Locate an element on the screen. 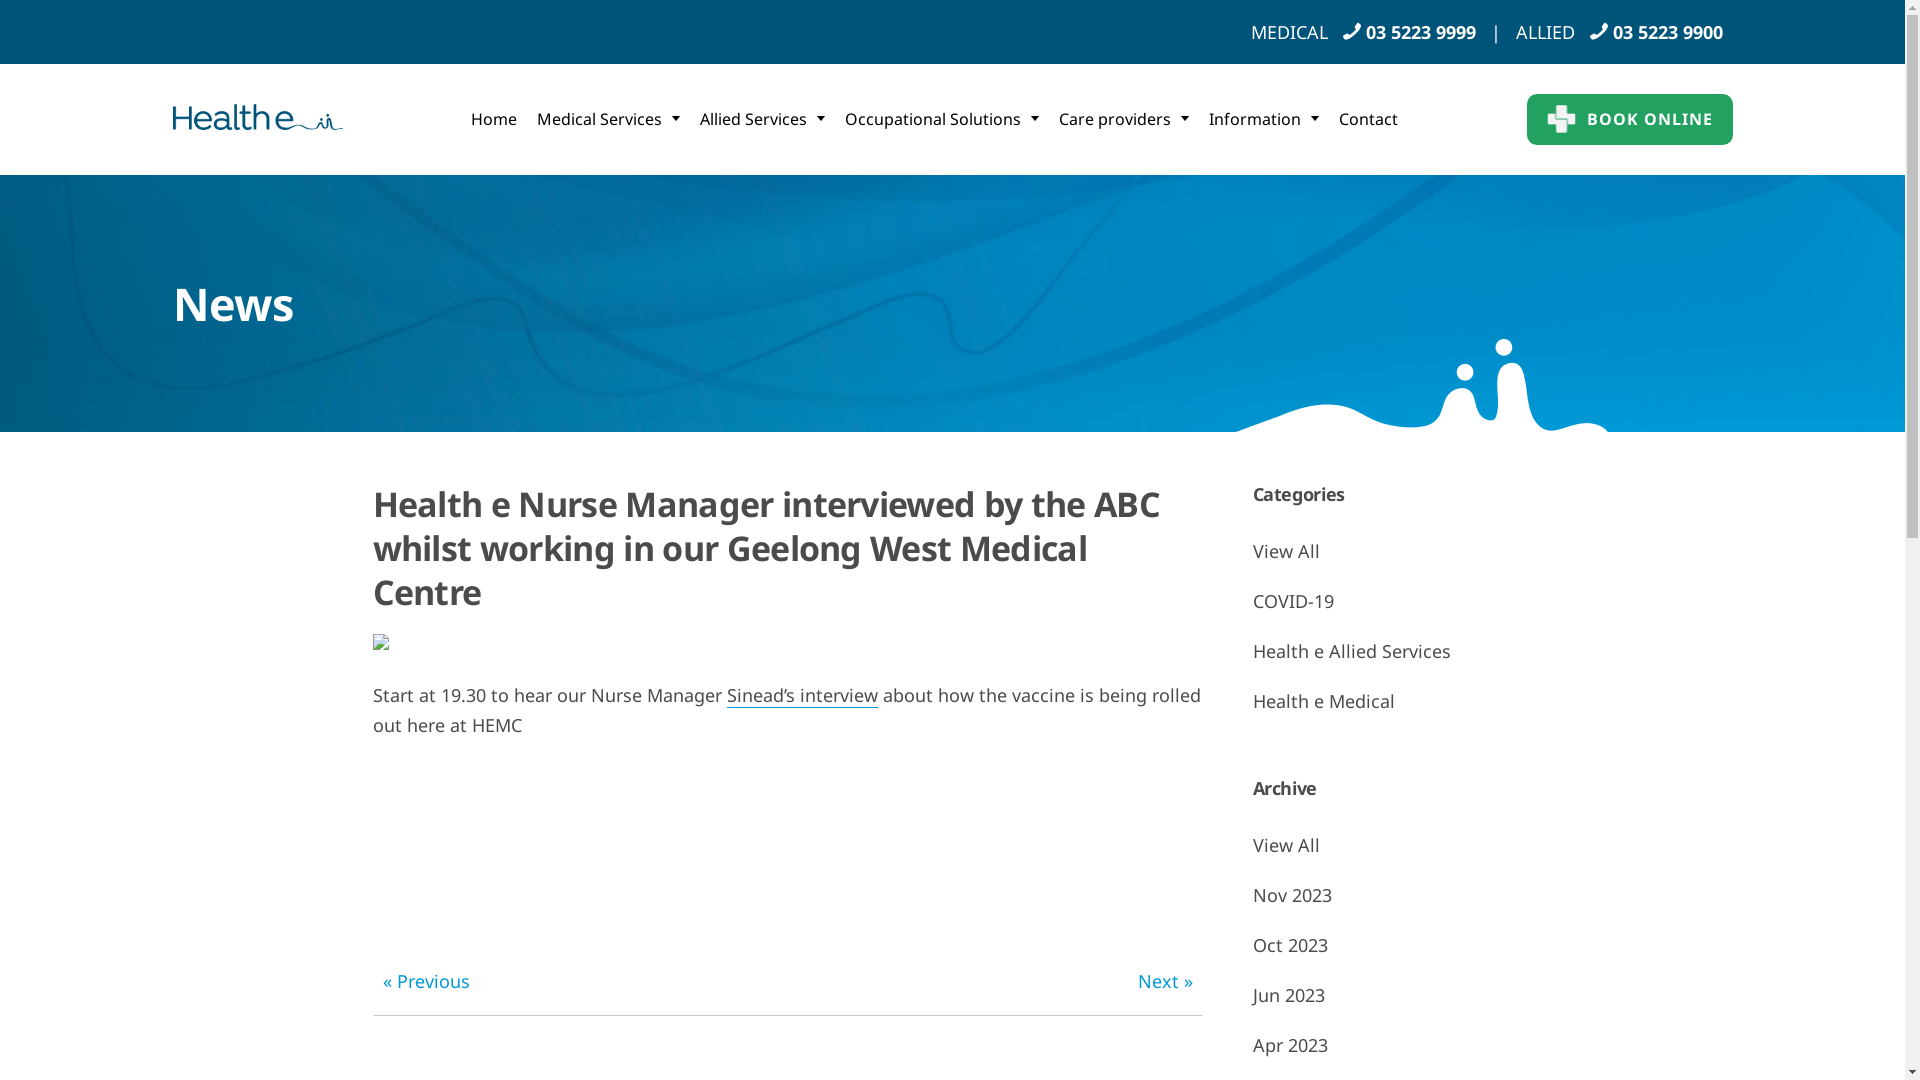 The height and width of the screenshot is (1080, 1920). Nov 2023 is located at coordinates (1392, 895).